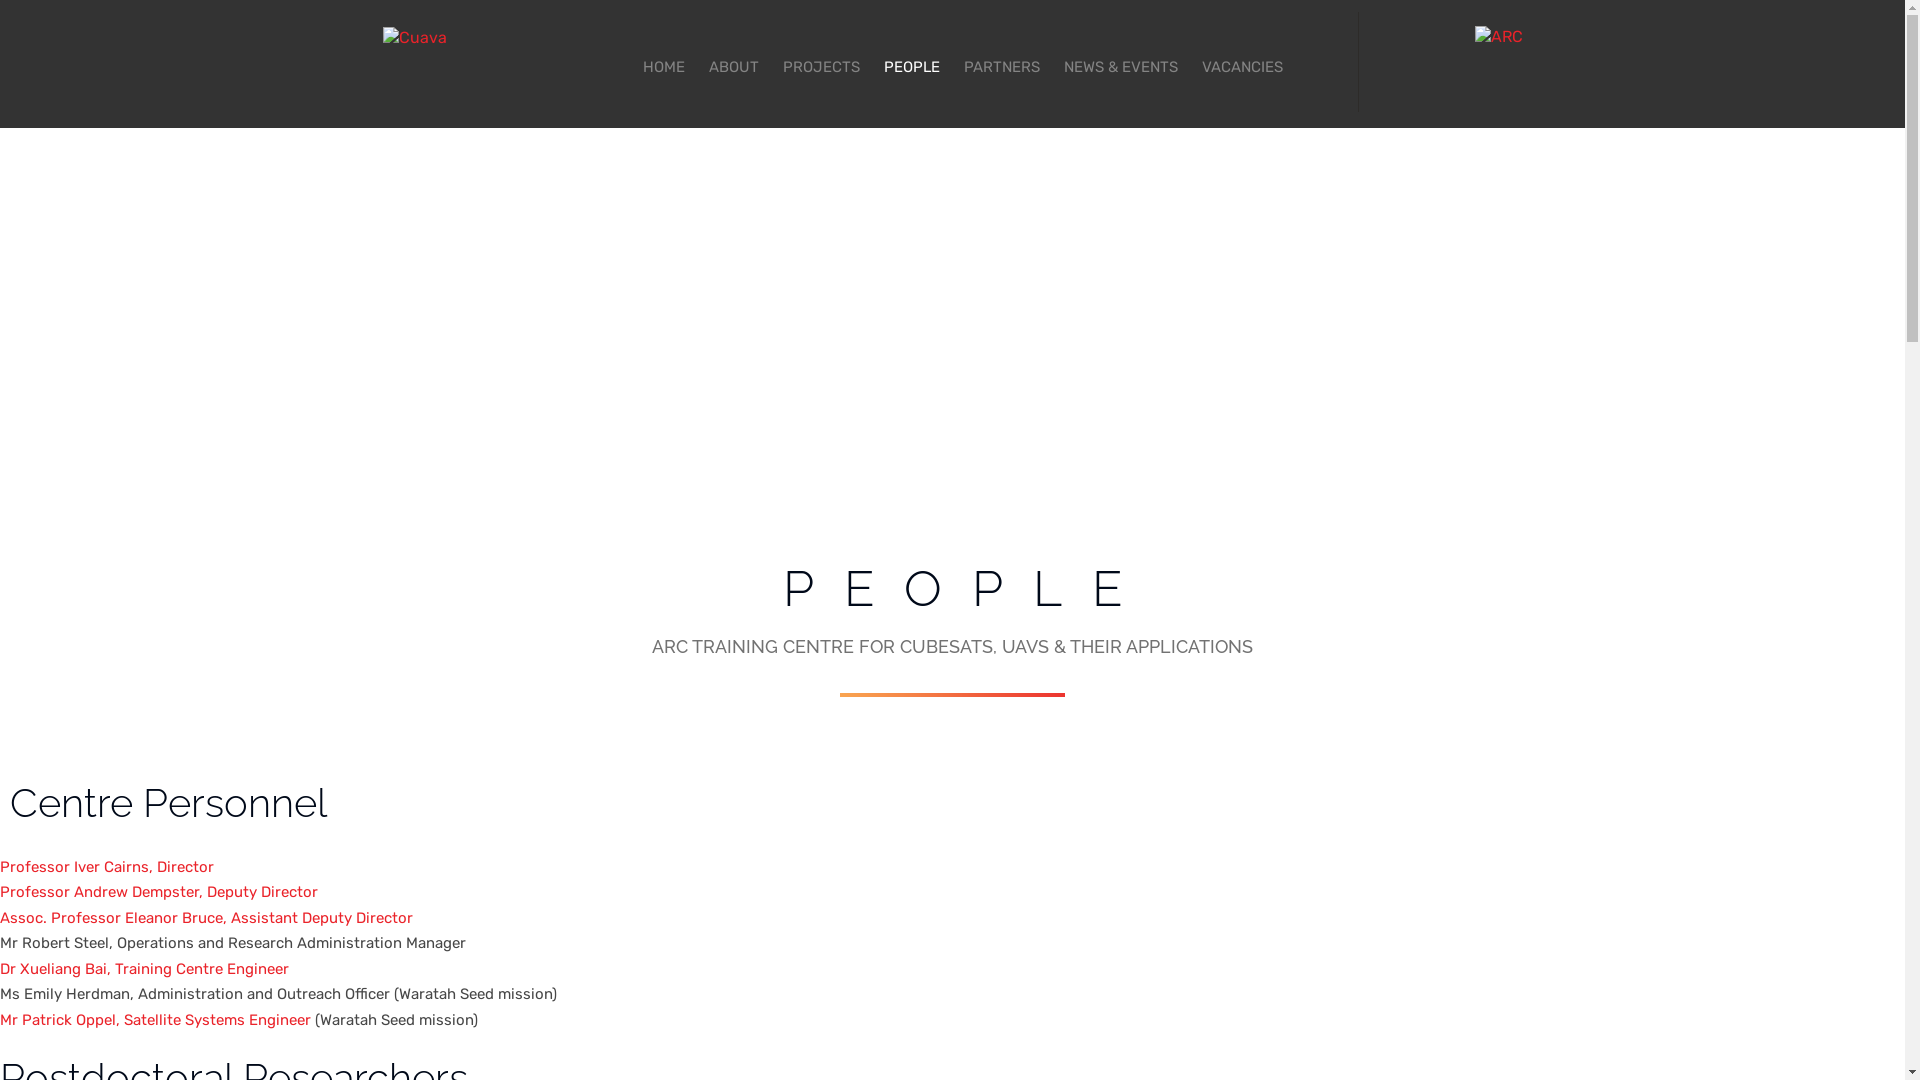 The image size is (1920, 1080). What do you see at coordinates (144, 969) in the screenshot?
I see `Dr Xueliang Bai, Training Centre Engineer` at bounding box center [144, 969].